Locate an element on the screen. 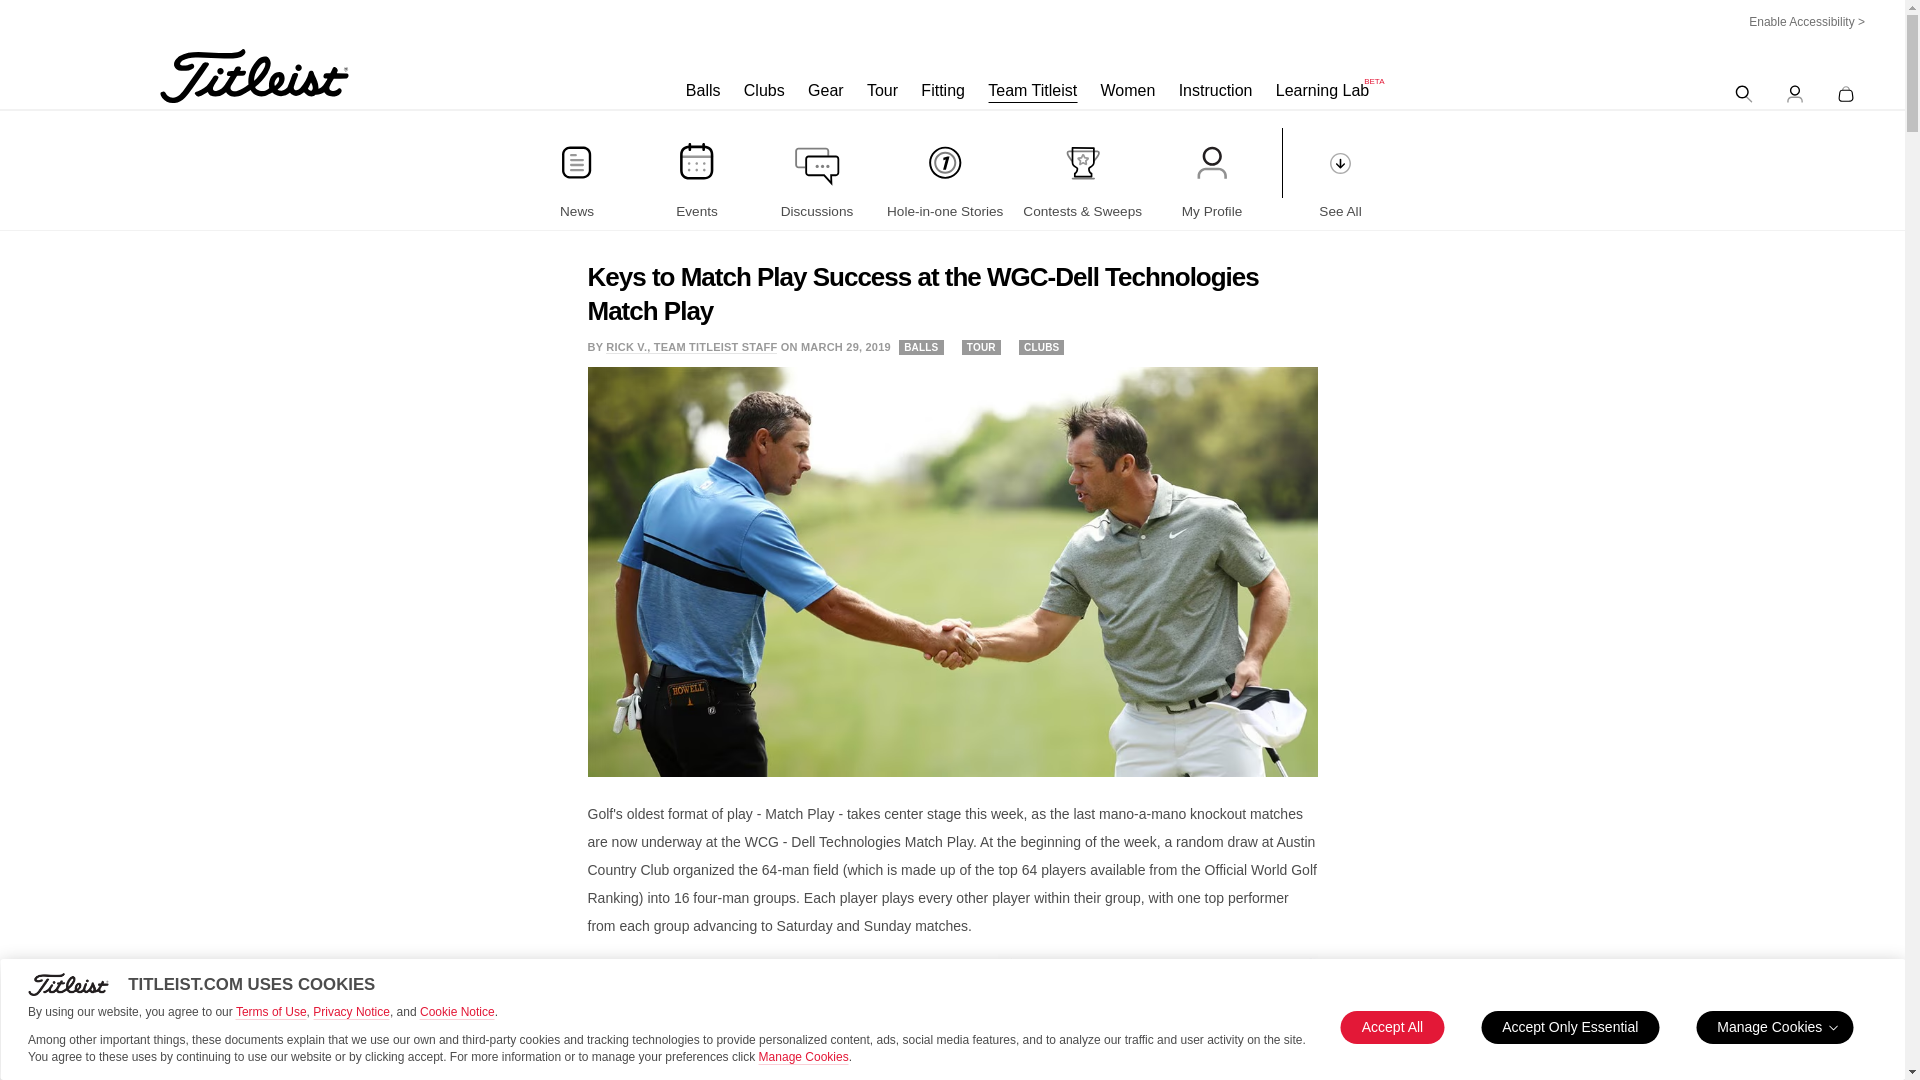  Team Titleist is located at coordinates (1032, 91).